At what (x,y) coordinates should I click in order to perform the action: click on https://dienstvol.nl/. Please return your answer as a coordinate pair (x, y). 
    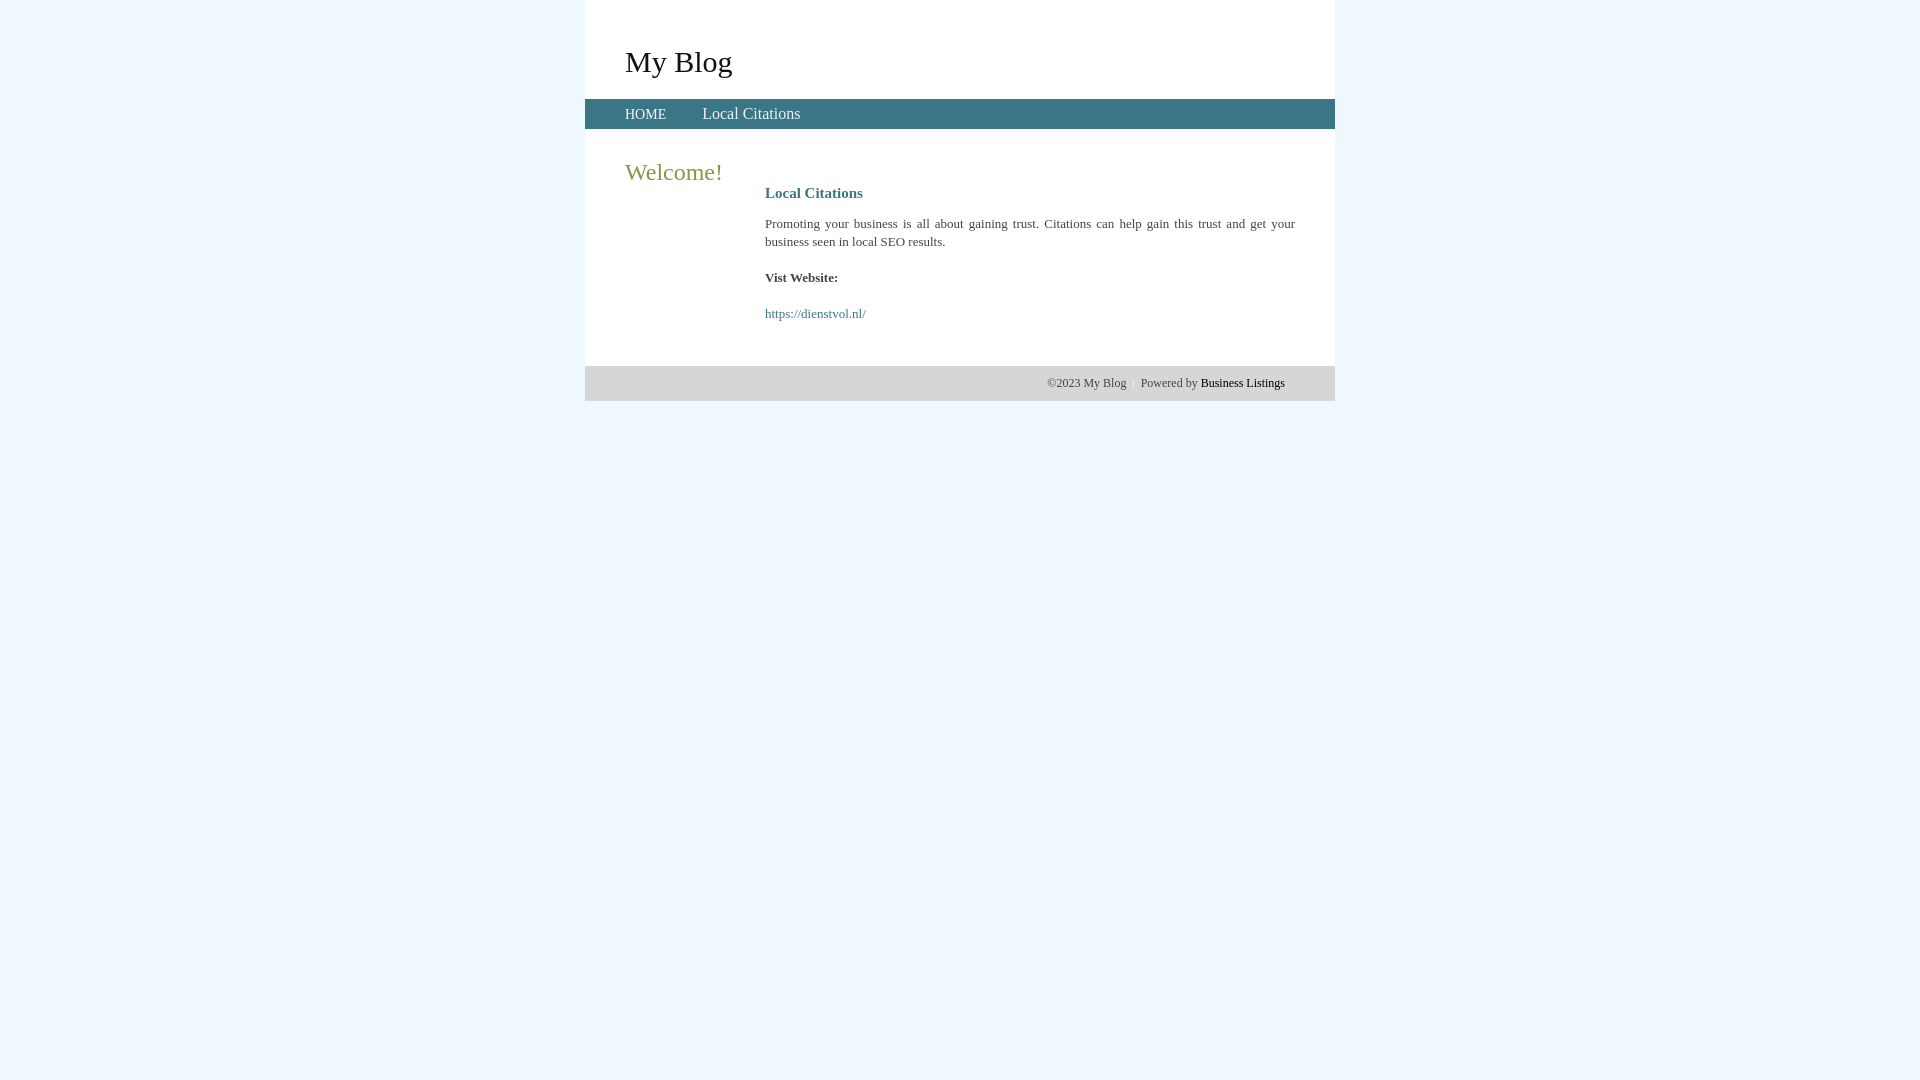
    Looking at the image, I should click on (816, 314).